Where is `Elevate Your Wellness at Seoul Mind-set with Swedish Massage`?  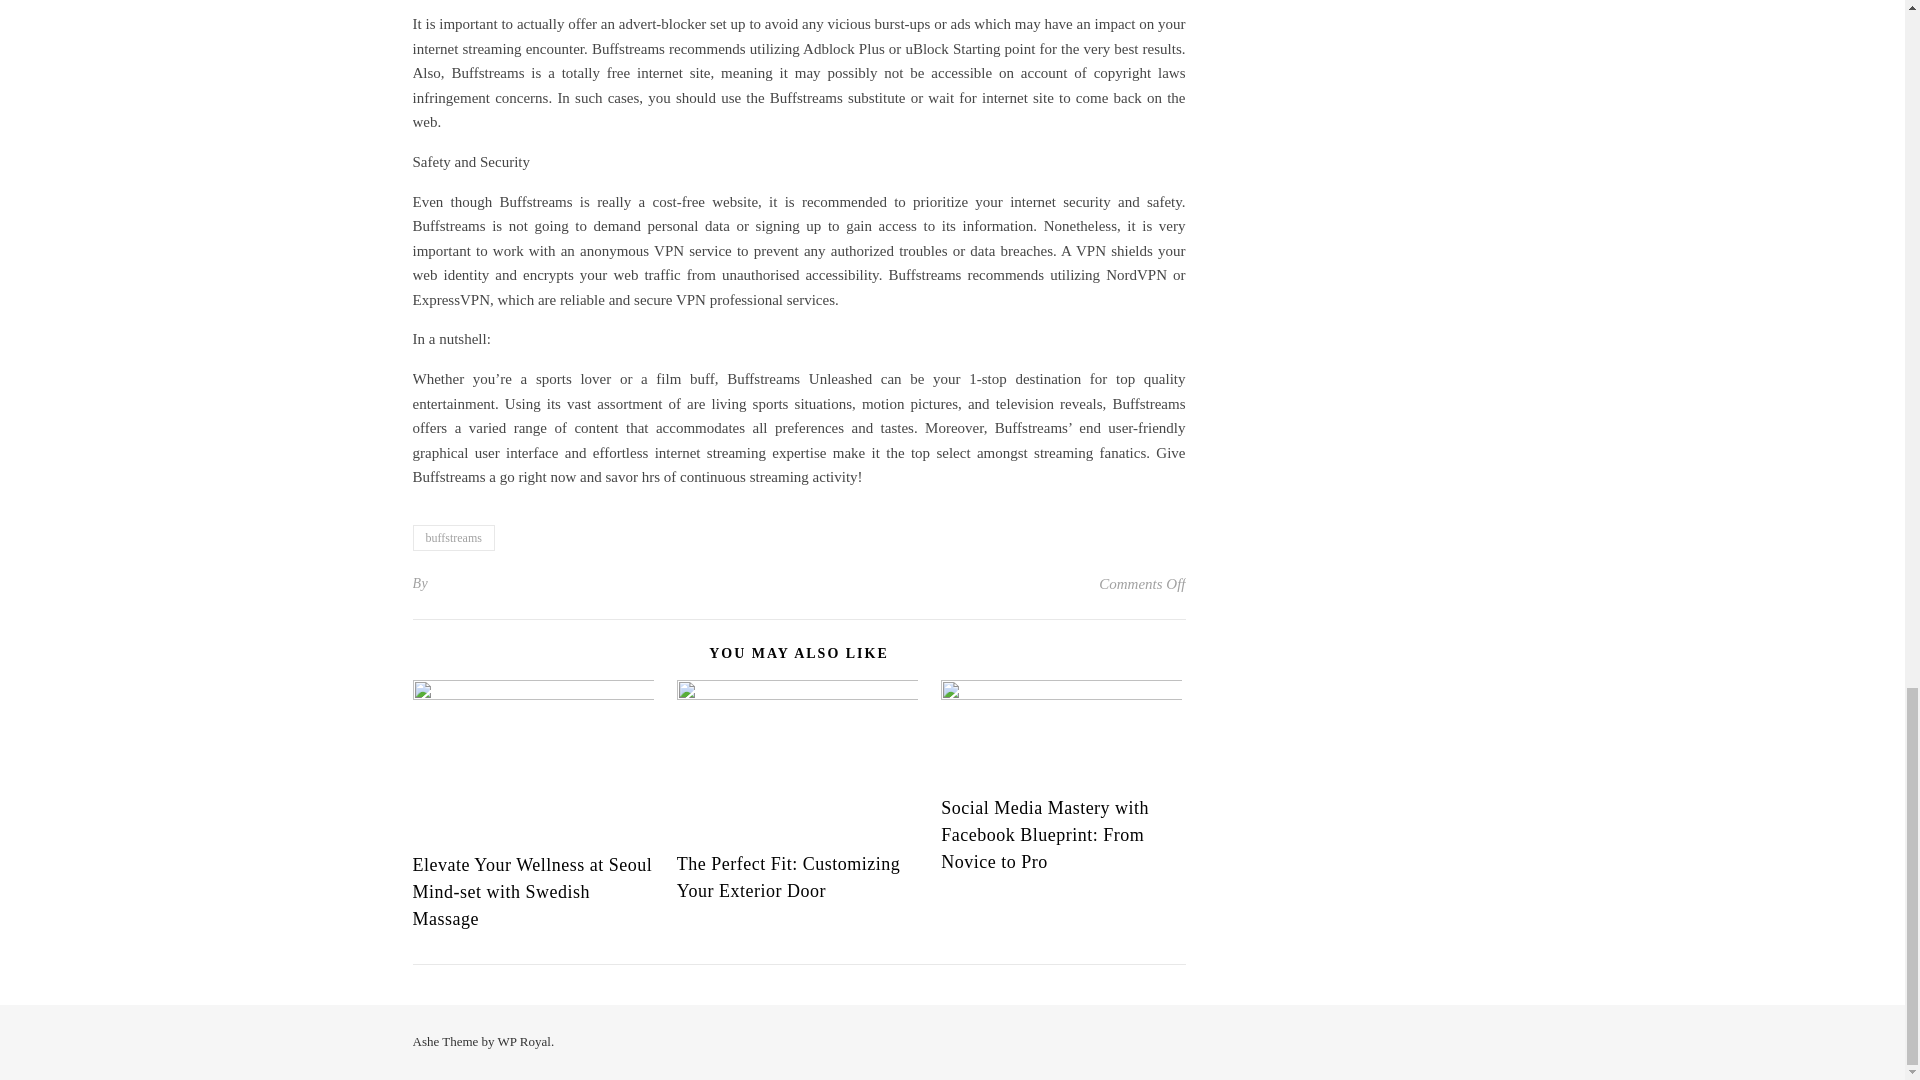
Elevate Your Wellness at Seoul Mind-set with Swedish Massage is located at coordinates (532, 892).